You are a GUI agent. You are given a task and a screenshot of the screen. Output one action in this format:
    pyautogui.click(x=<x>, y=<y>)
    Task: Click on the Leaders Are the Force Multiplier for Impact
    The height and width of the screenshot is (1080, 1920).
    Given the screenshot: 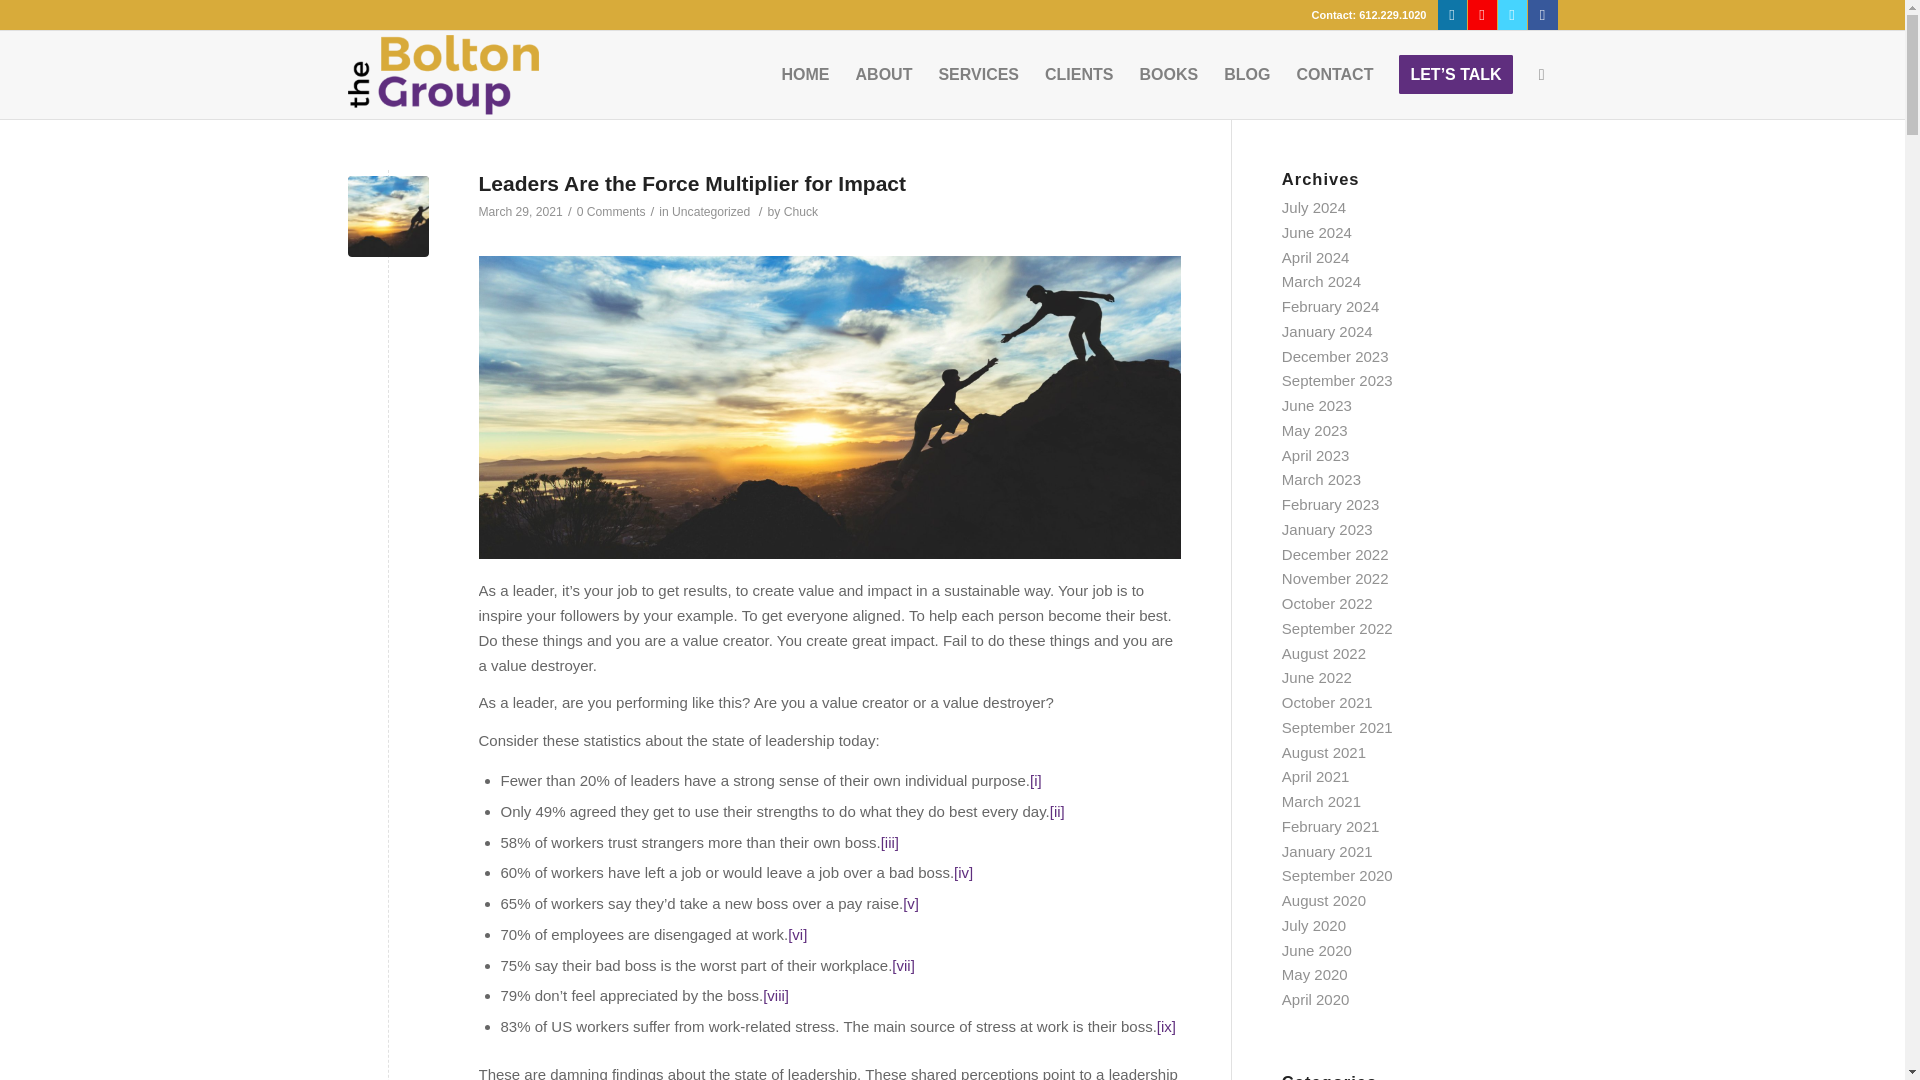 What is the action you would take?
    pyautogui.click(x=388, y=216)
    